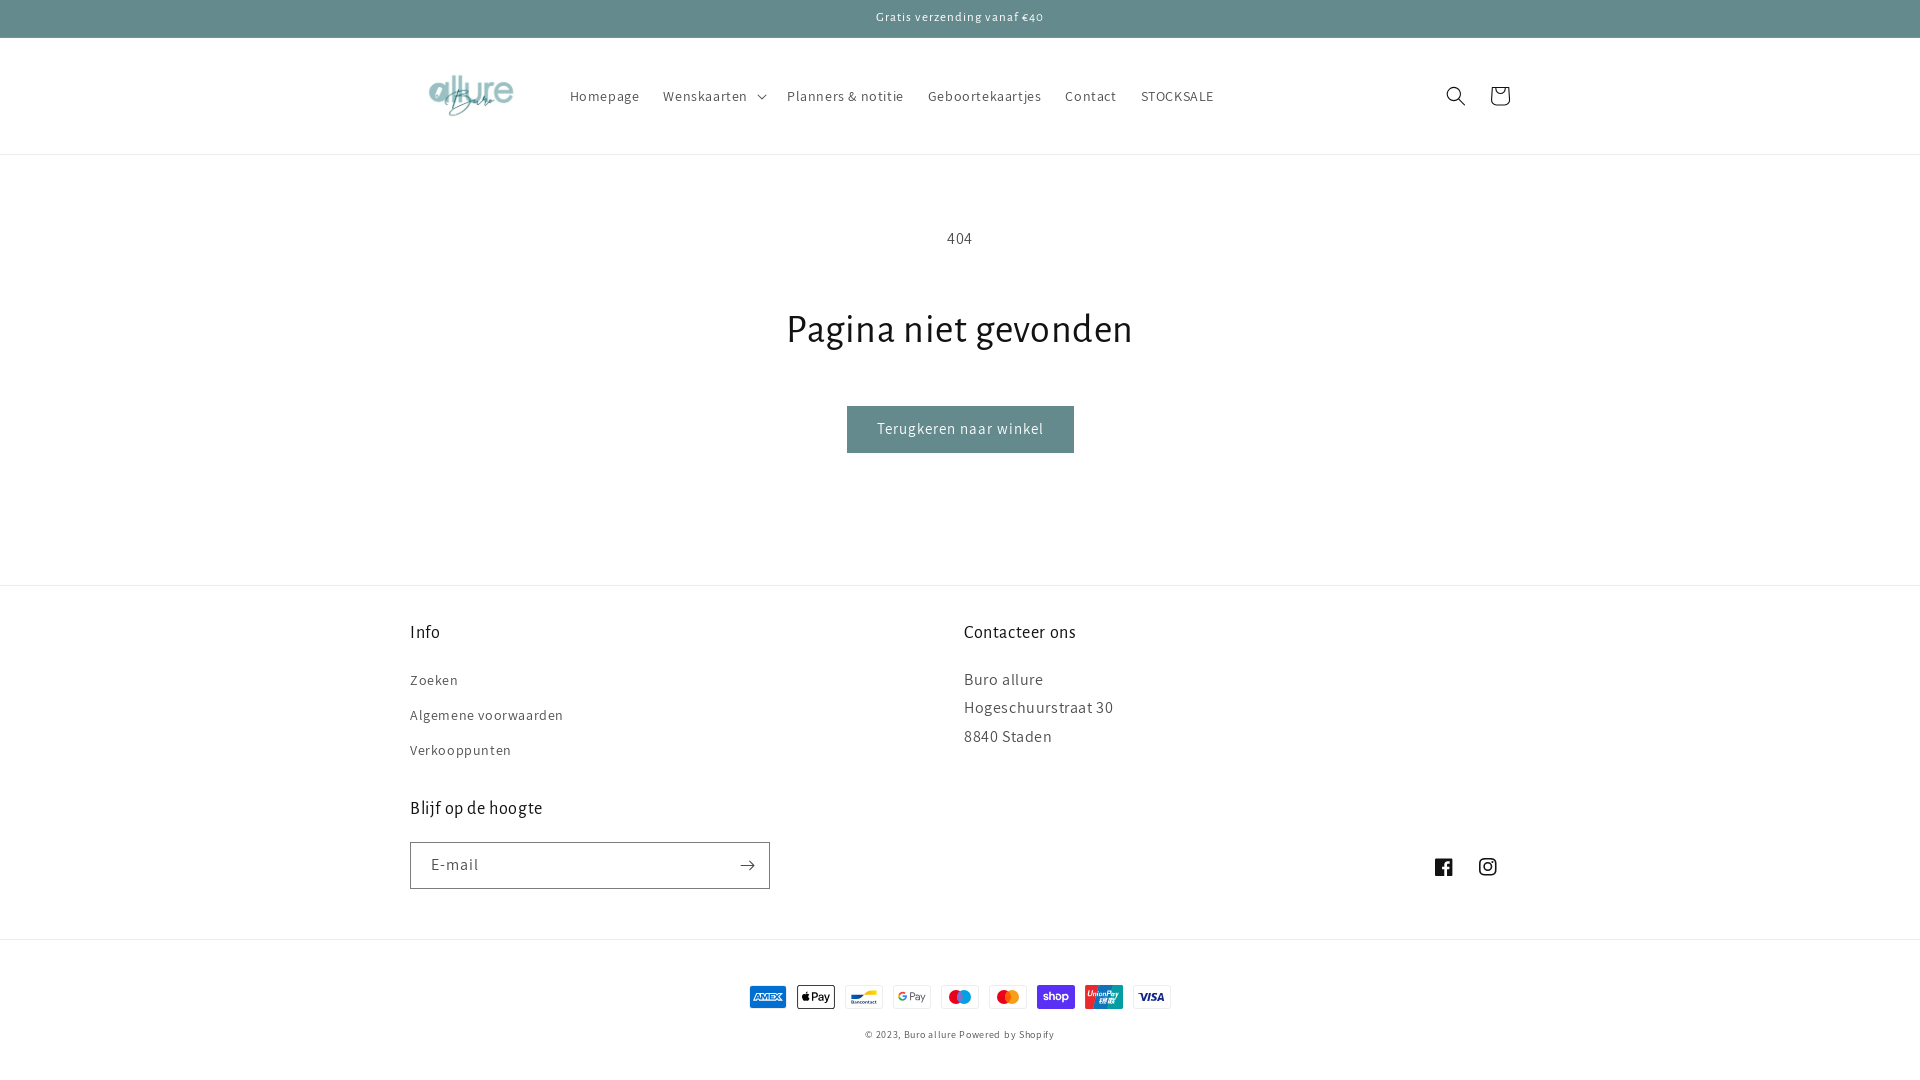 The height and width of the screenshot is (1080, 1920). I want to click on Terugkeren naar winkel, so click(960, 430).